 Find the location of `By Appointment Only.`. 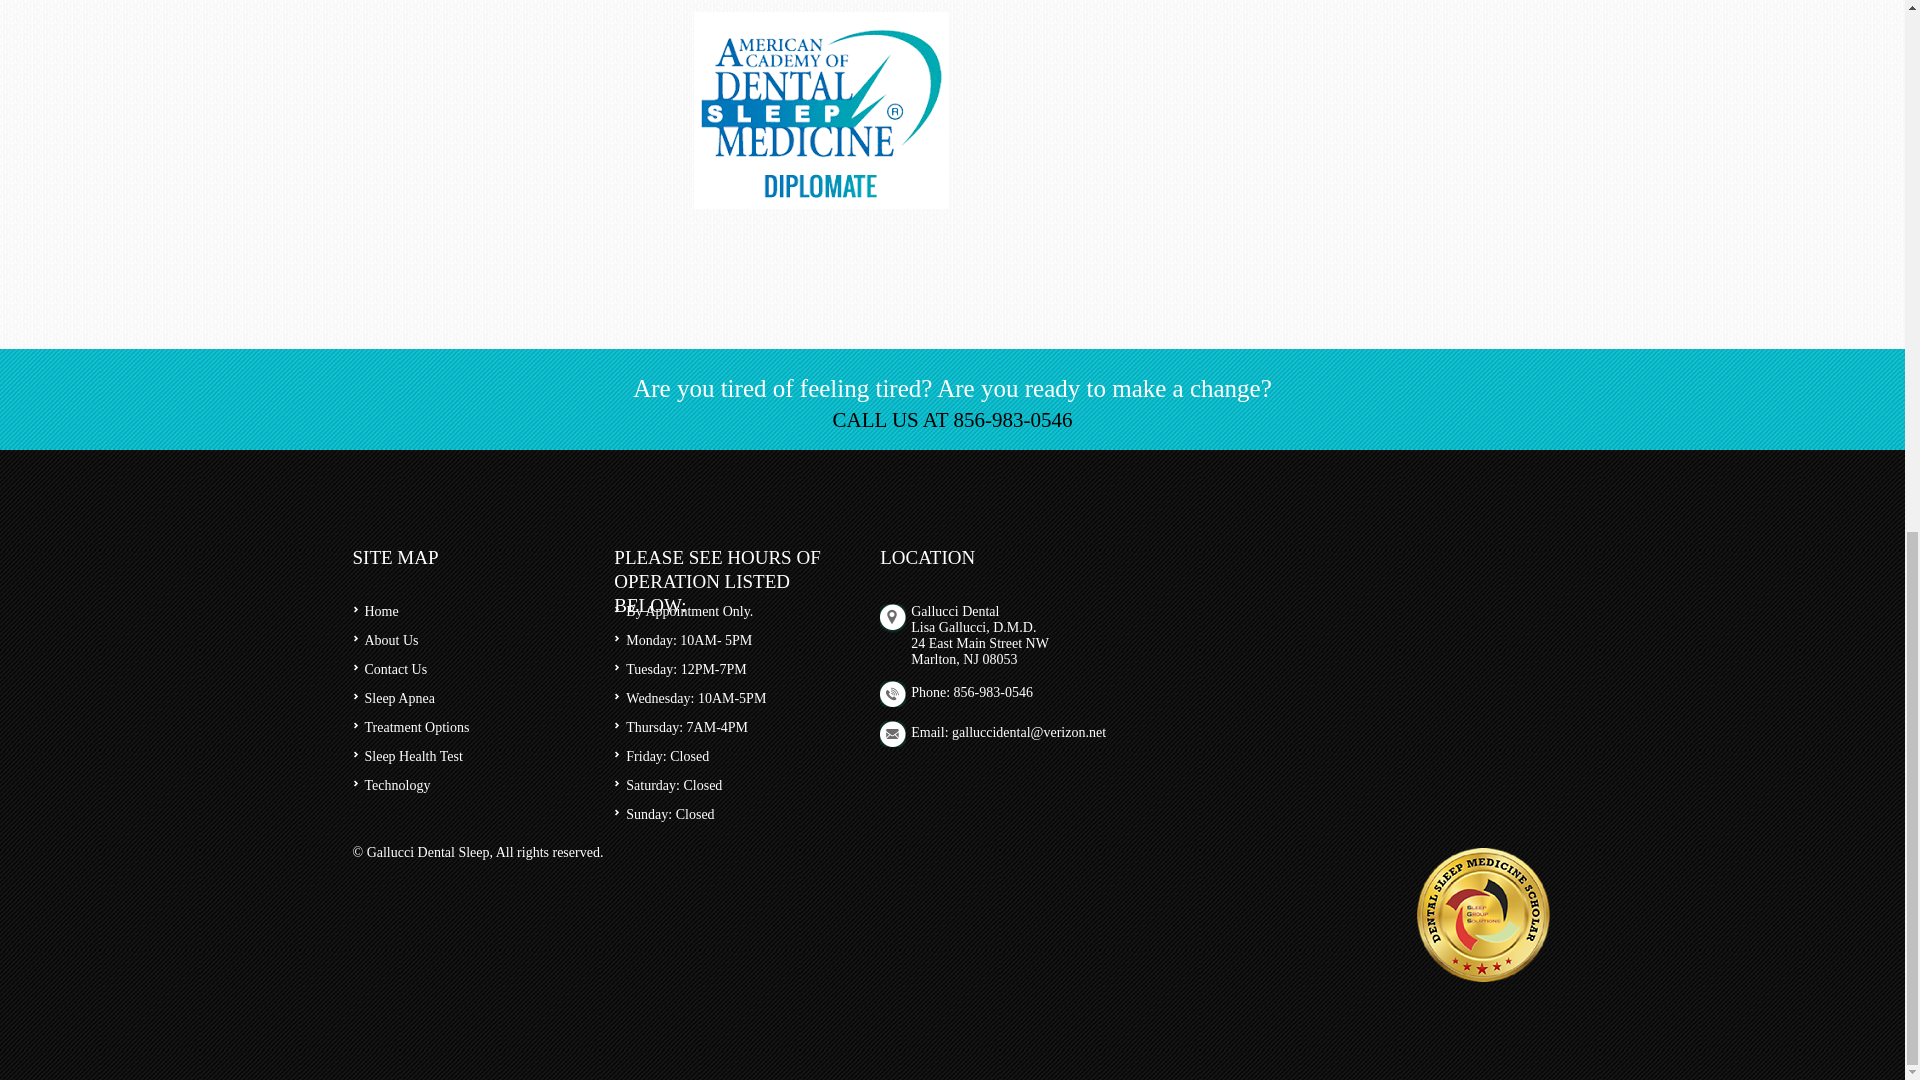

By Appointment Only. is located at coordinates (688, 610).